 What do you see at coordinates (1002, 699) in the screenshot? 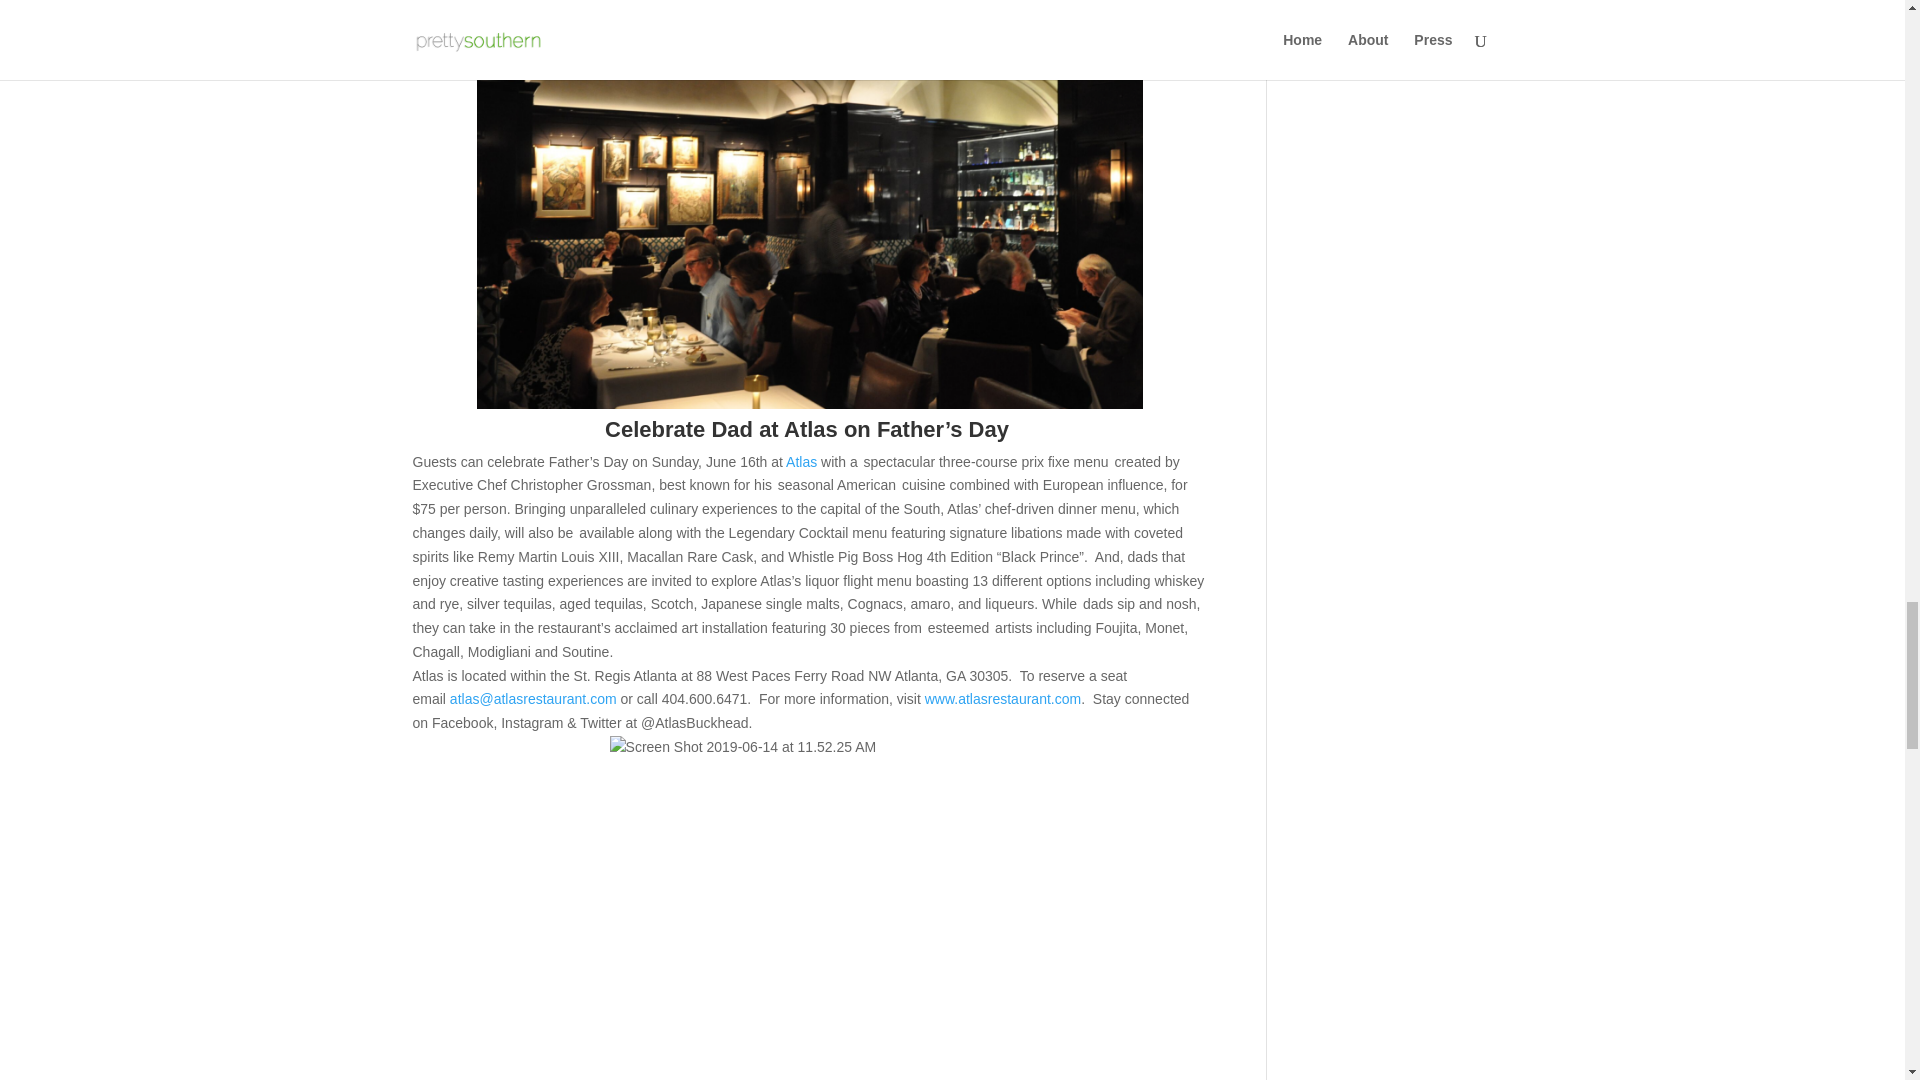
I see `www.atlasrestaurant.com` at bounding box center [1002, 699].